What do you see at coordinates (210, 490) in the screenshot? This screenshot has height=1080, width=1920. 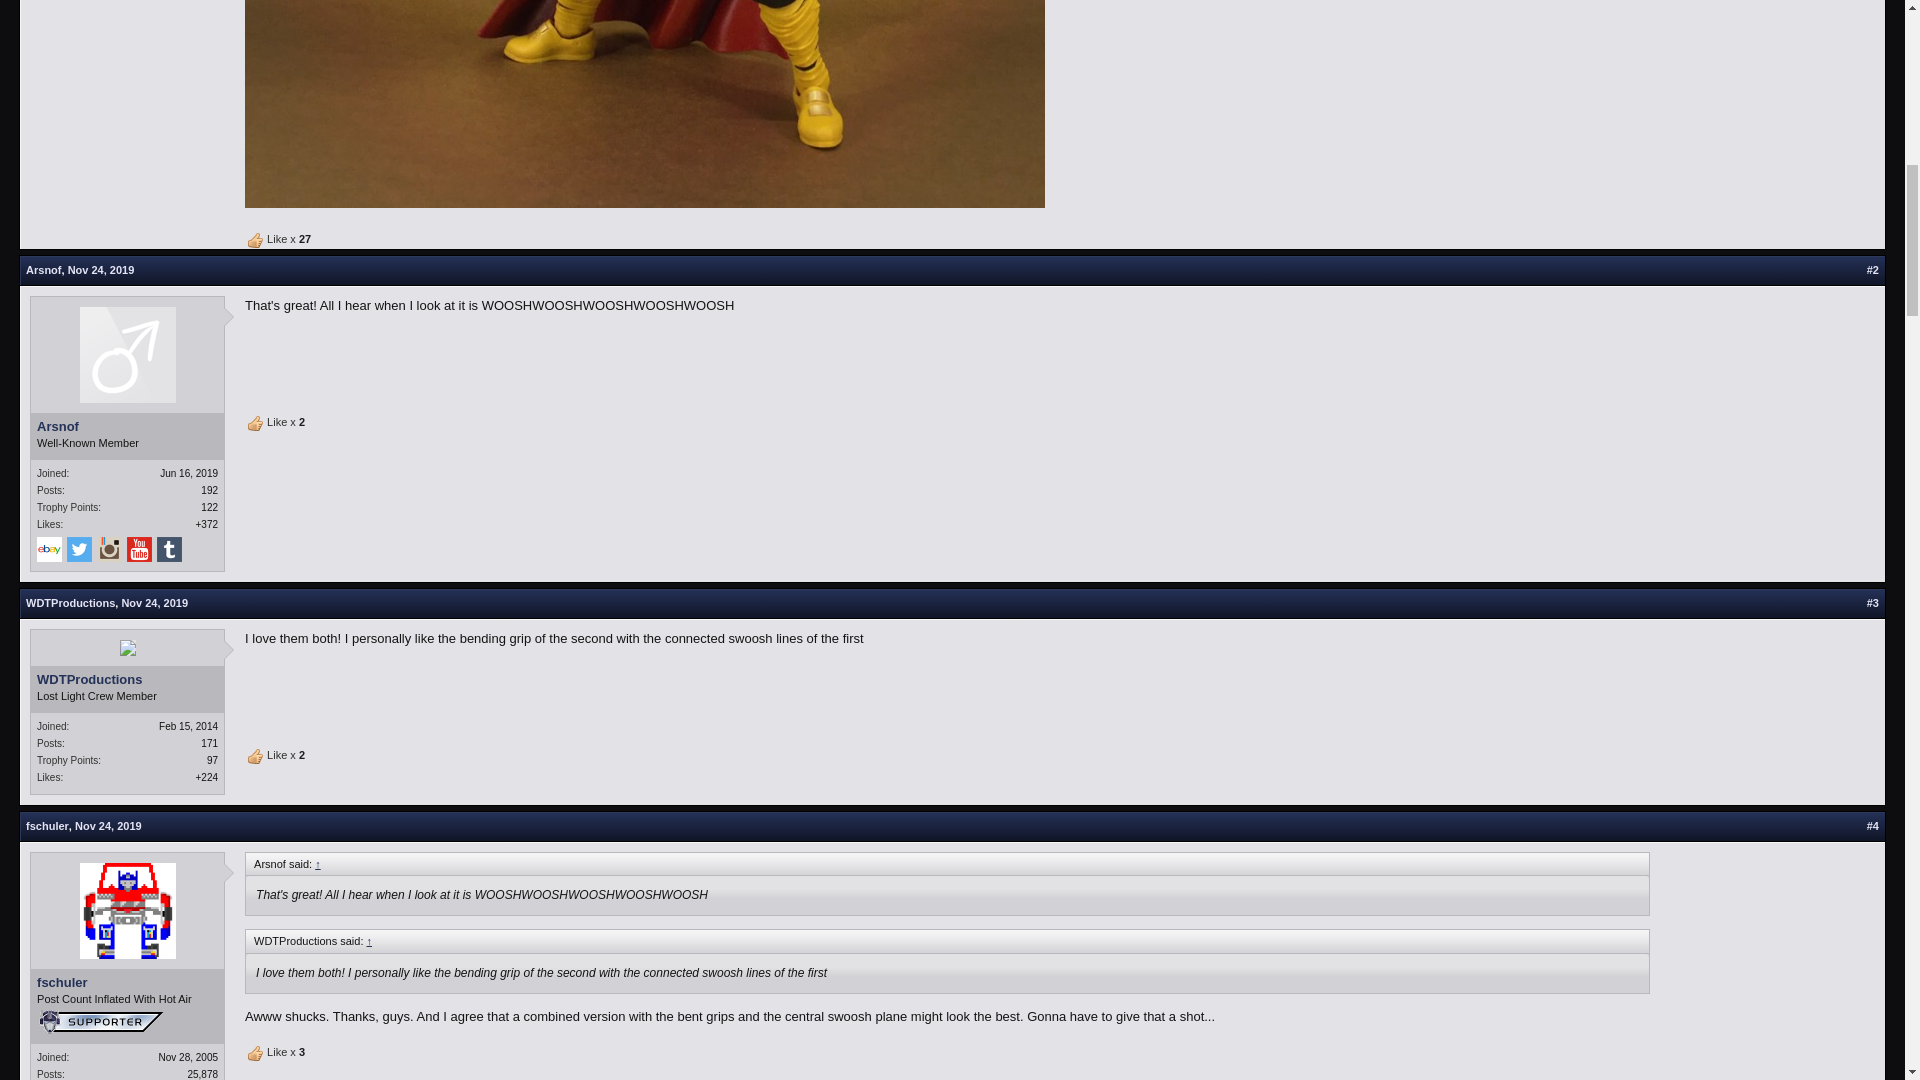 I see `192` at bounding box center [210, 490].